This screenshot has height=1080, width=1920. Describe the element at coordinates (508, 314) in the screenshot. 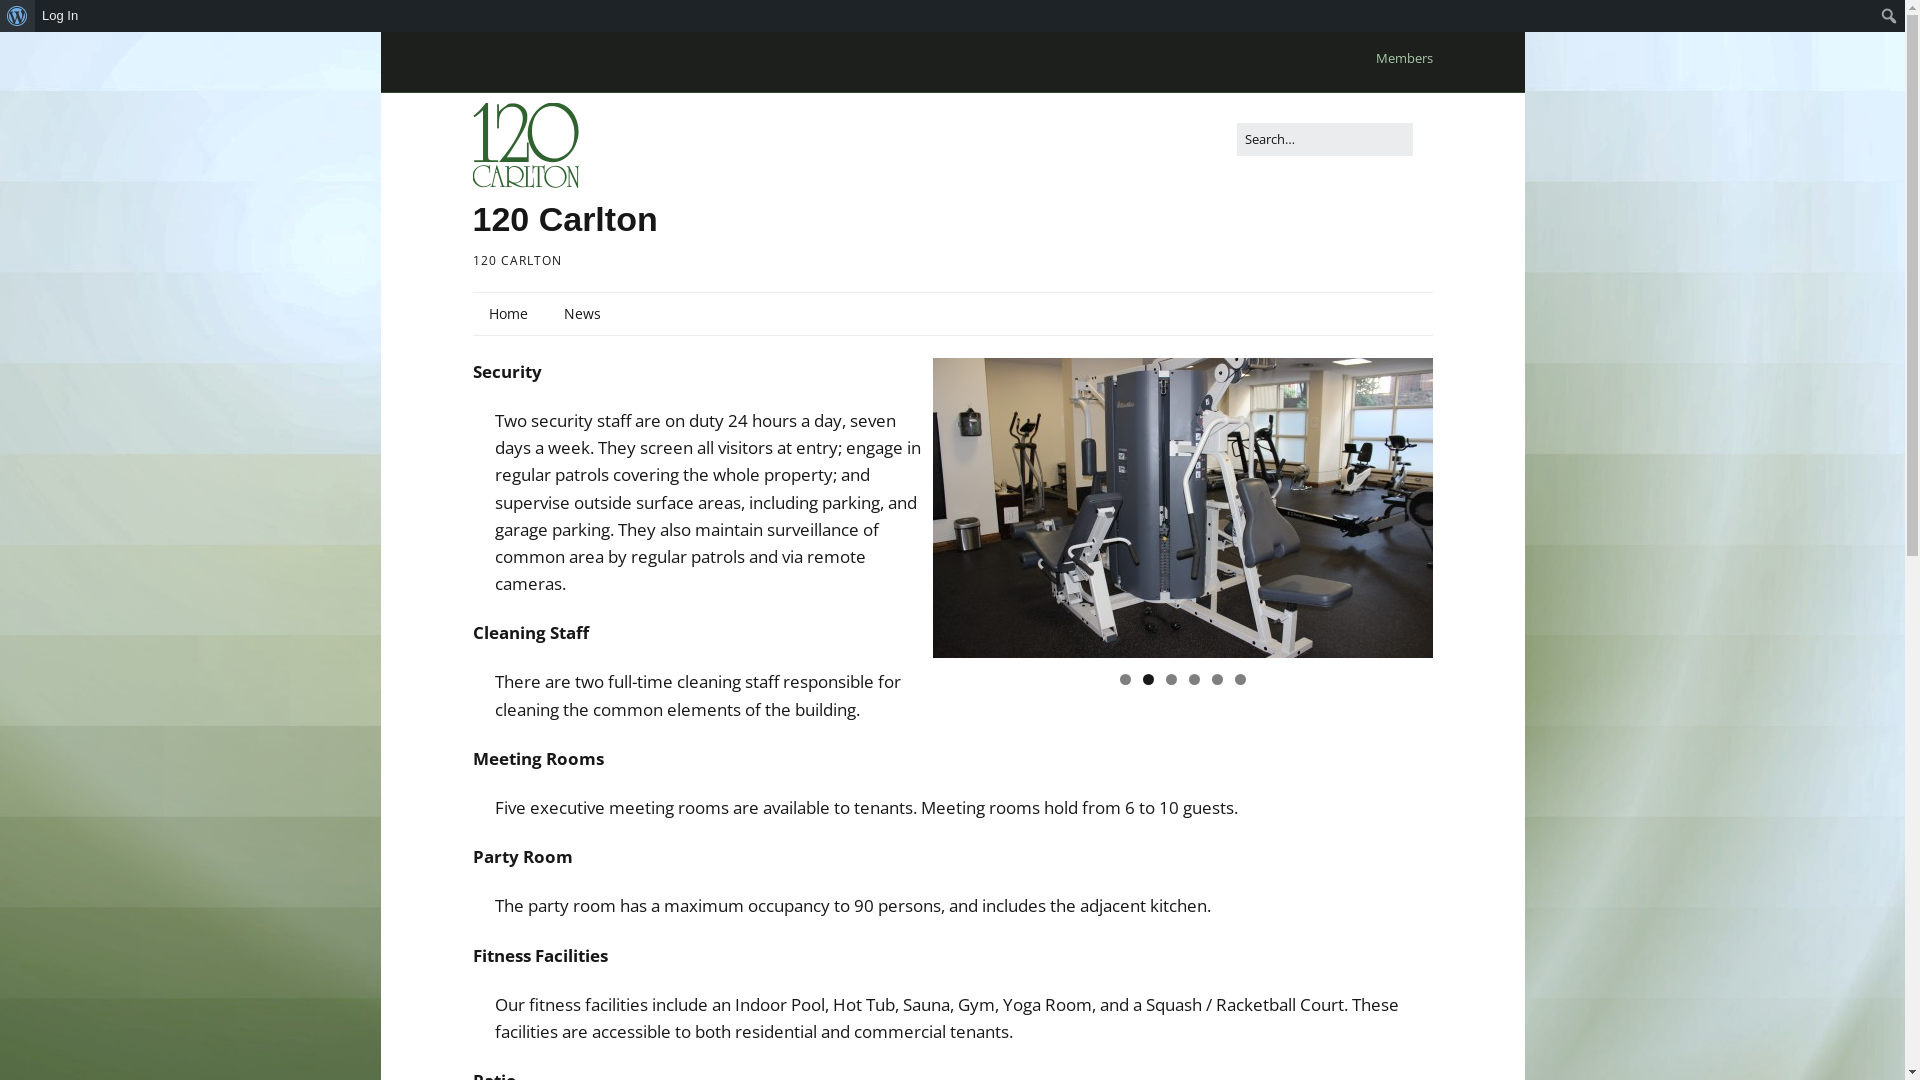

I see `Home` at that location.